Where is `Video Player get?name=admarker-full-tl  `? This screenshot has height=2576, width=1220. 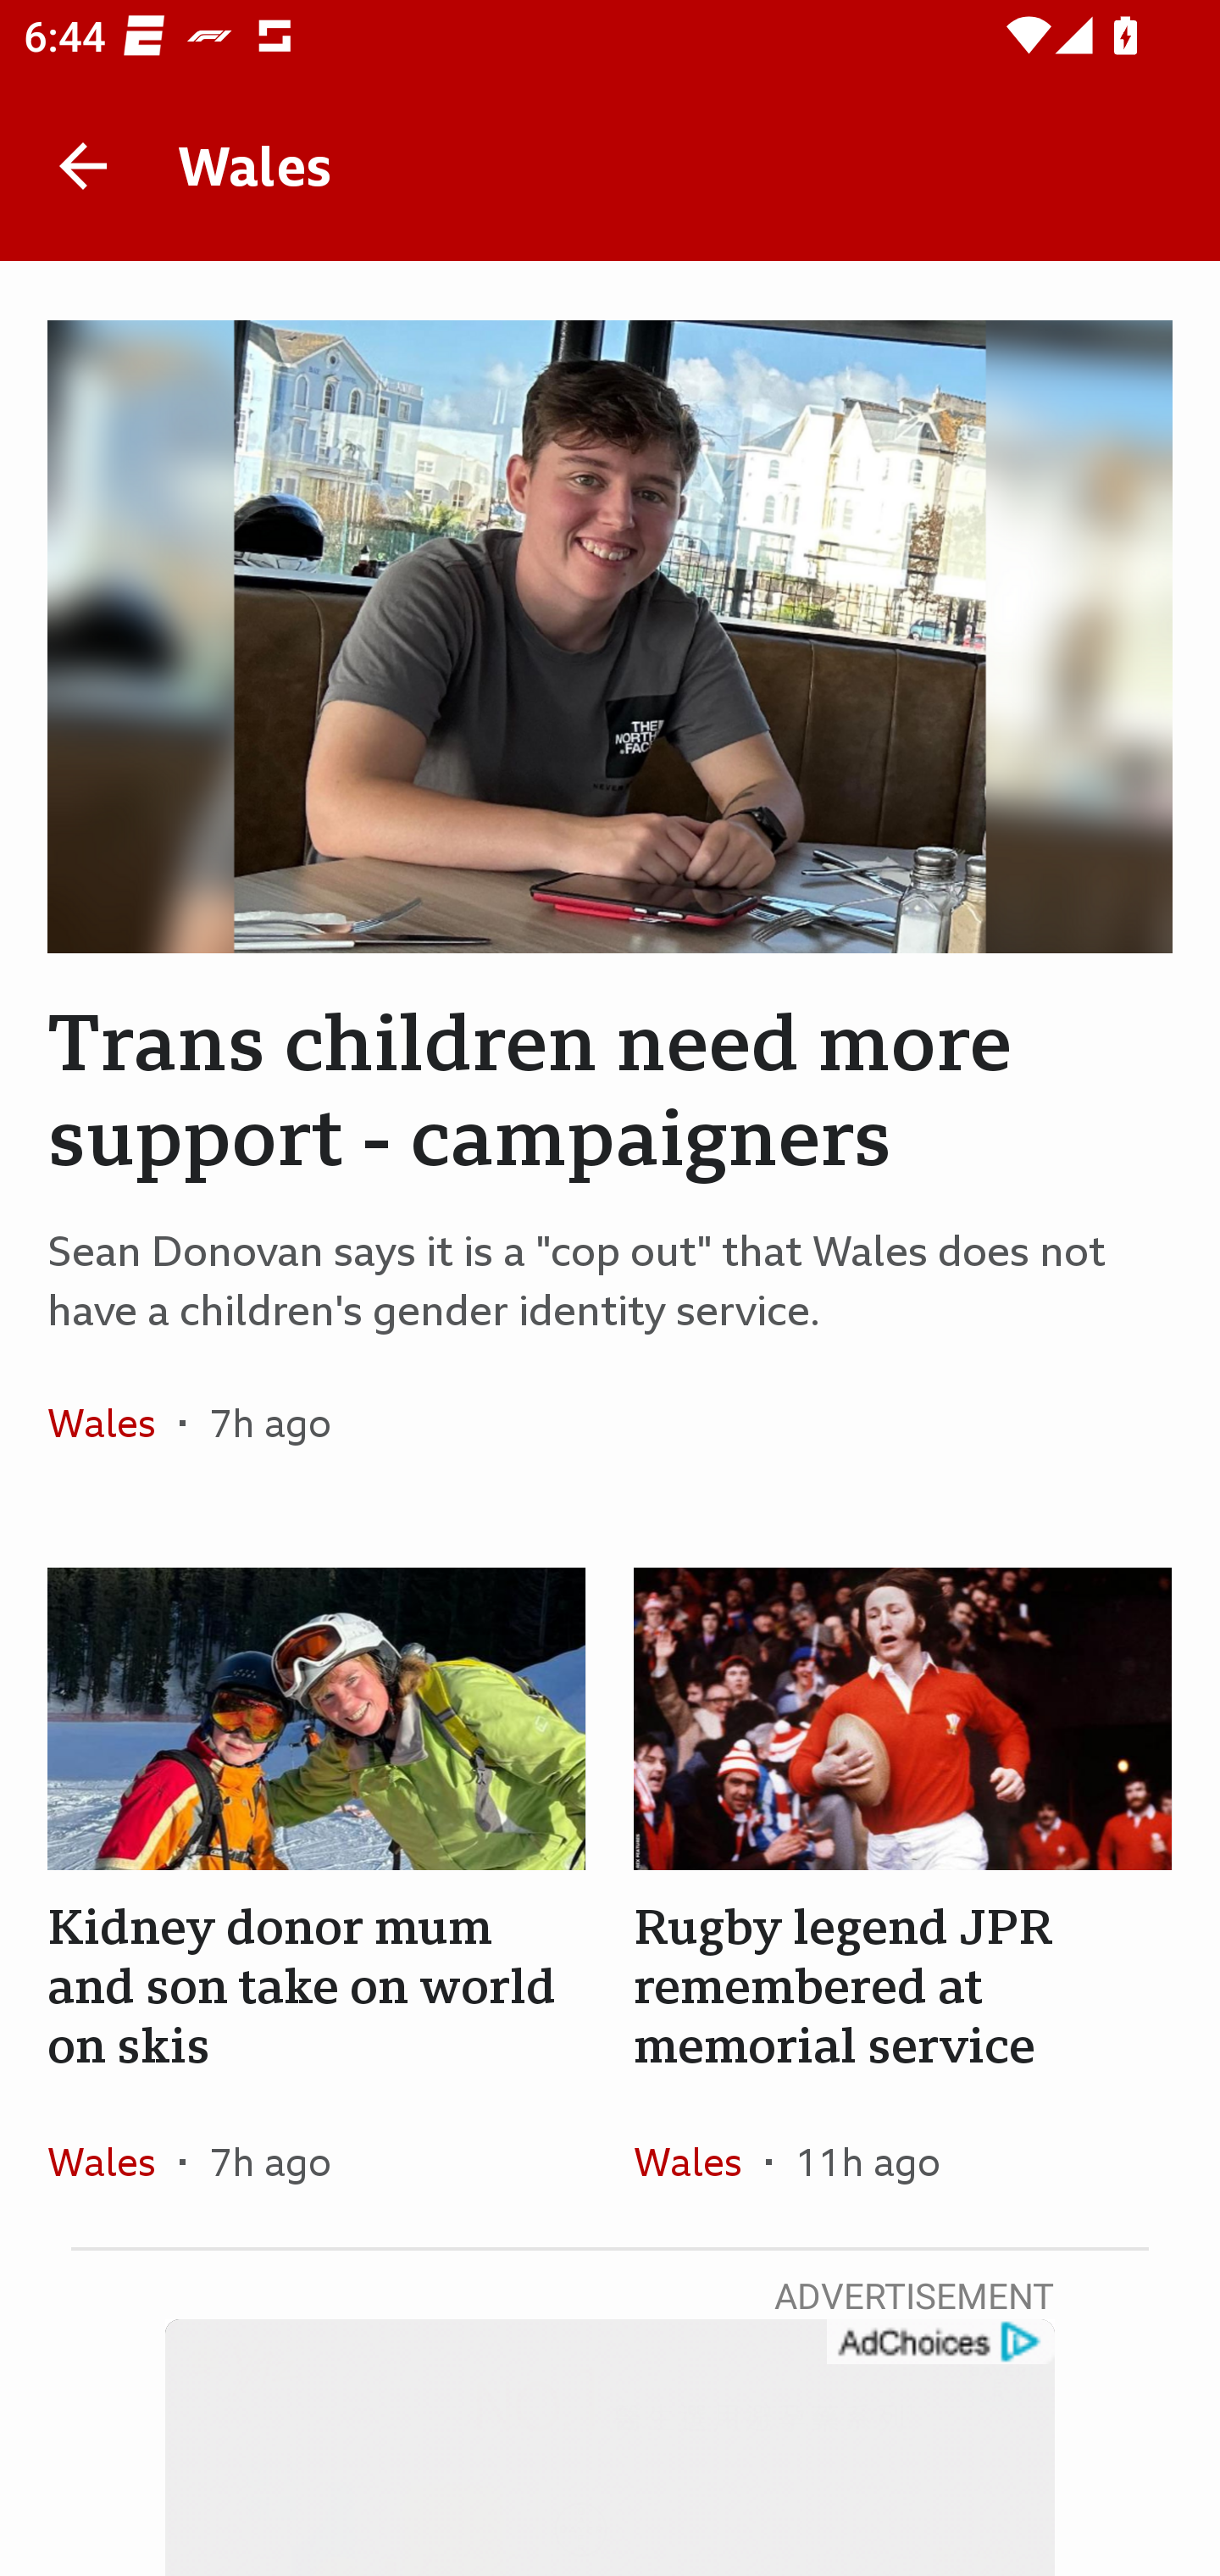
Video Player get?name=admarker-full-tl   is located at coordinates (610, 2447).